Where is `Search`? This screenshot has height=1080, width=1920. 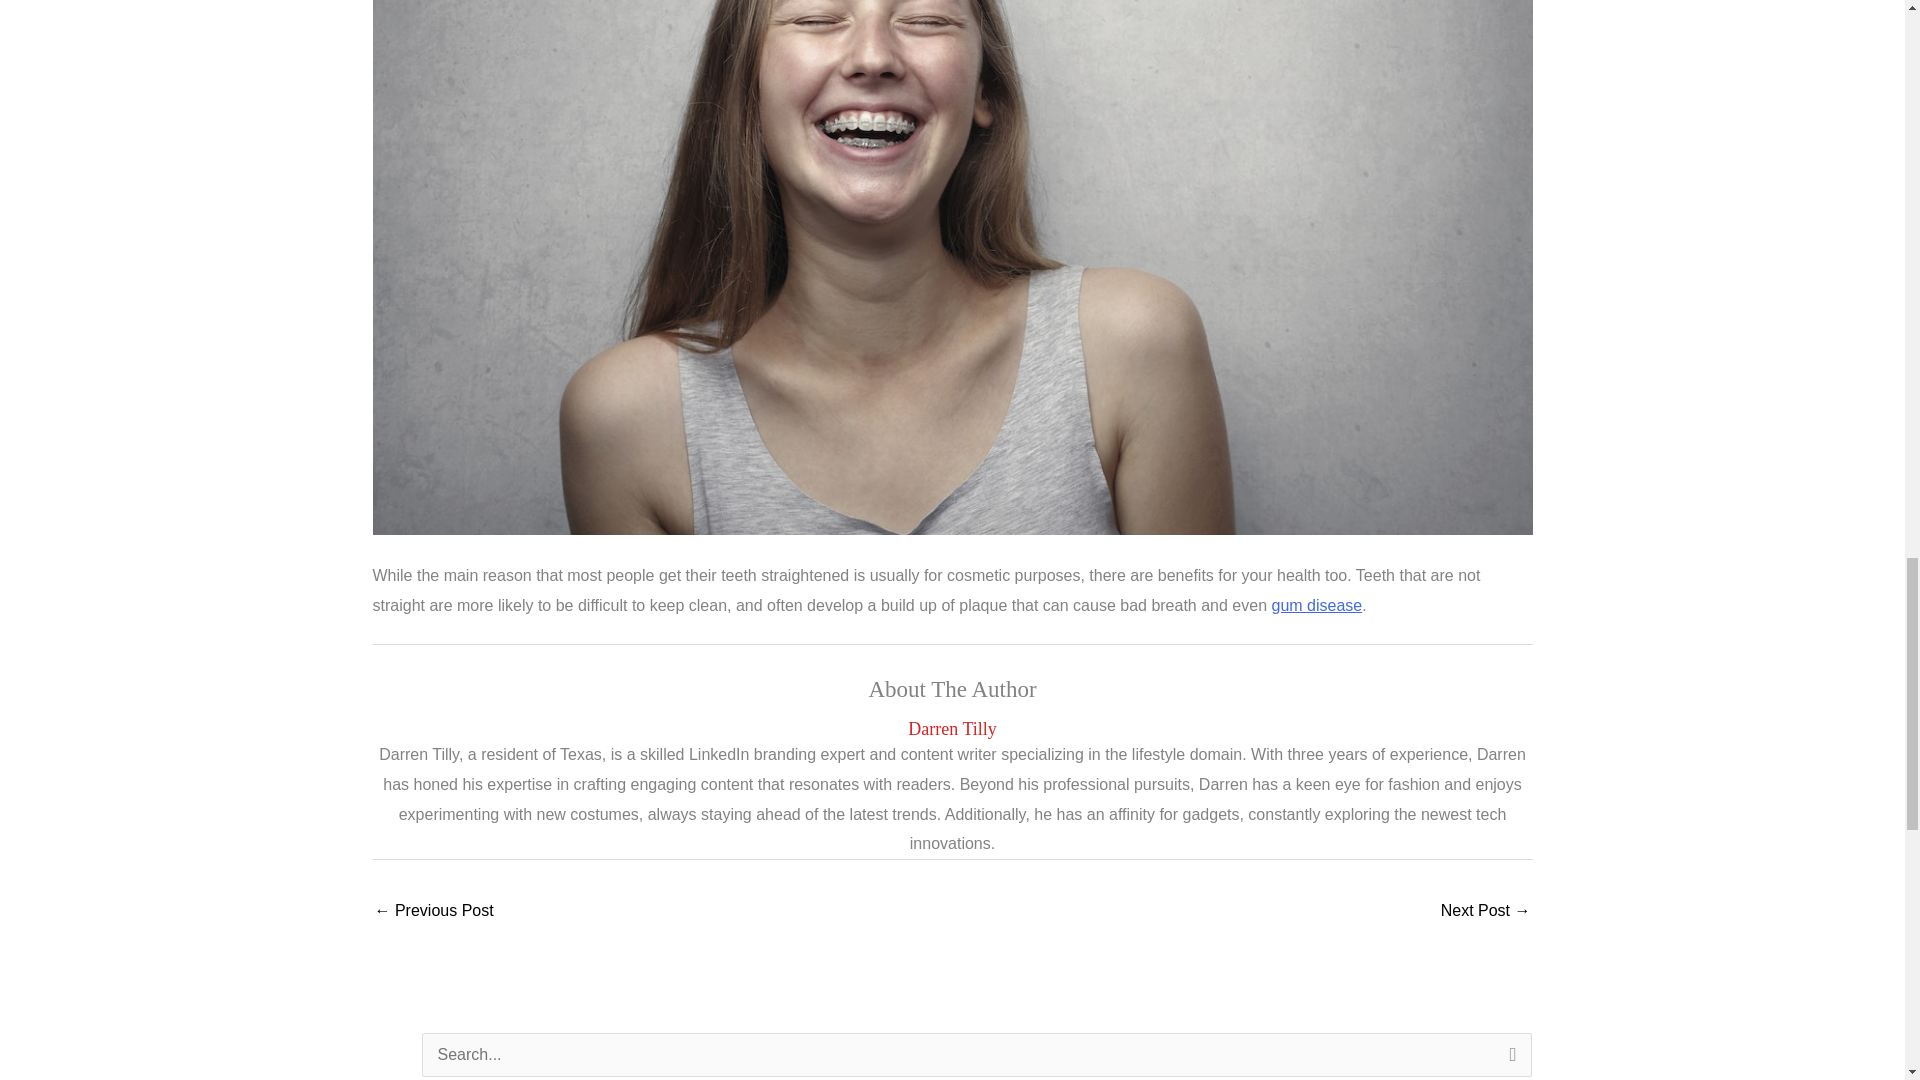
Search is located at coordinates (1508, 1056).